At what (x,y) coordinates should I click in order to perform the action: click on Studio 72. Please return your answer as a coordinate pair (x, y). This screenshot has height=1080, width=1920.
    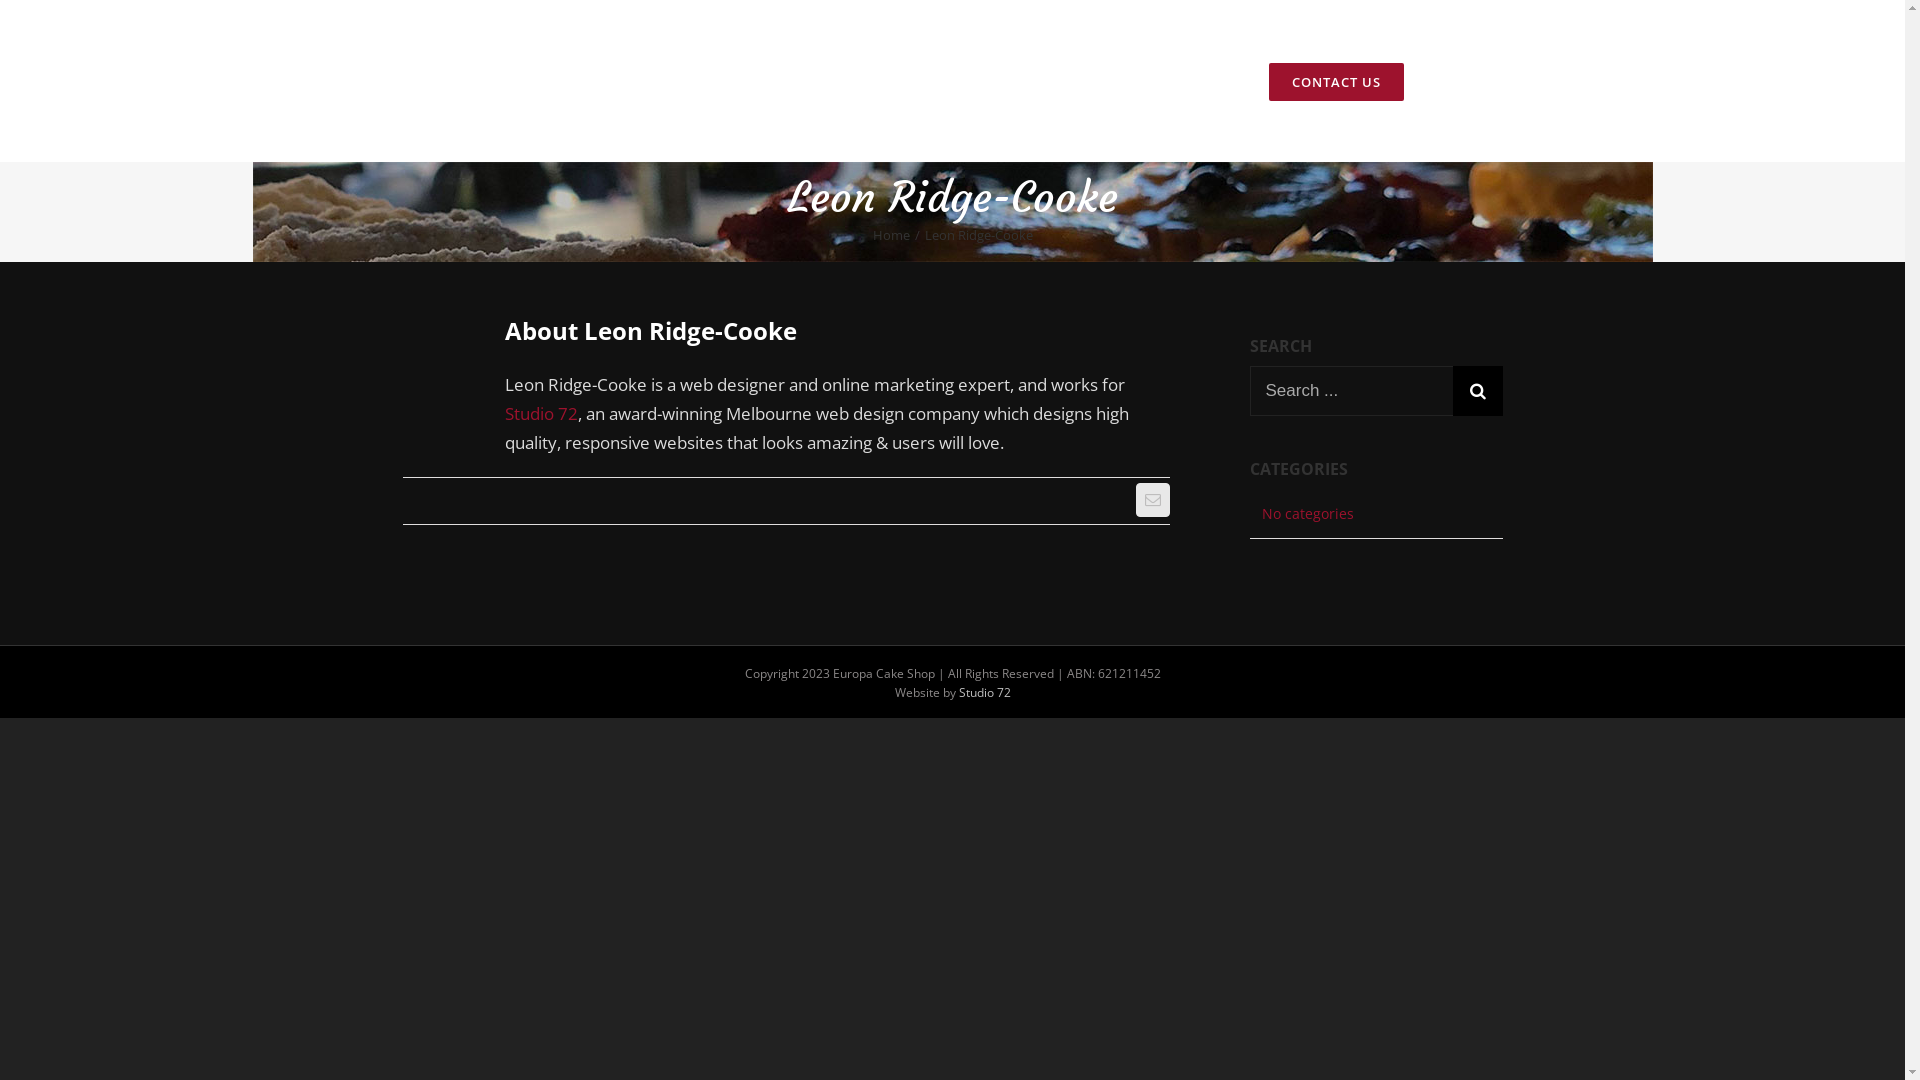
    Looking at the image, I should click on (540, 414).